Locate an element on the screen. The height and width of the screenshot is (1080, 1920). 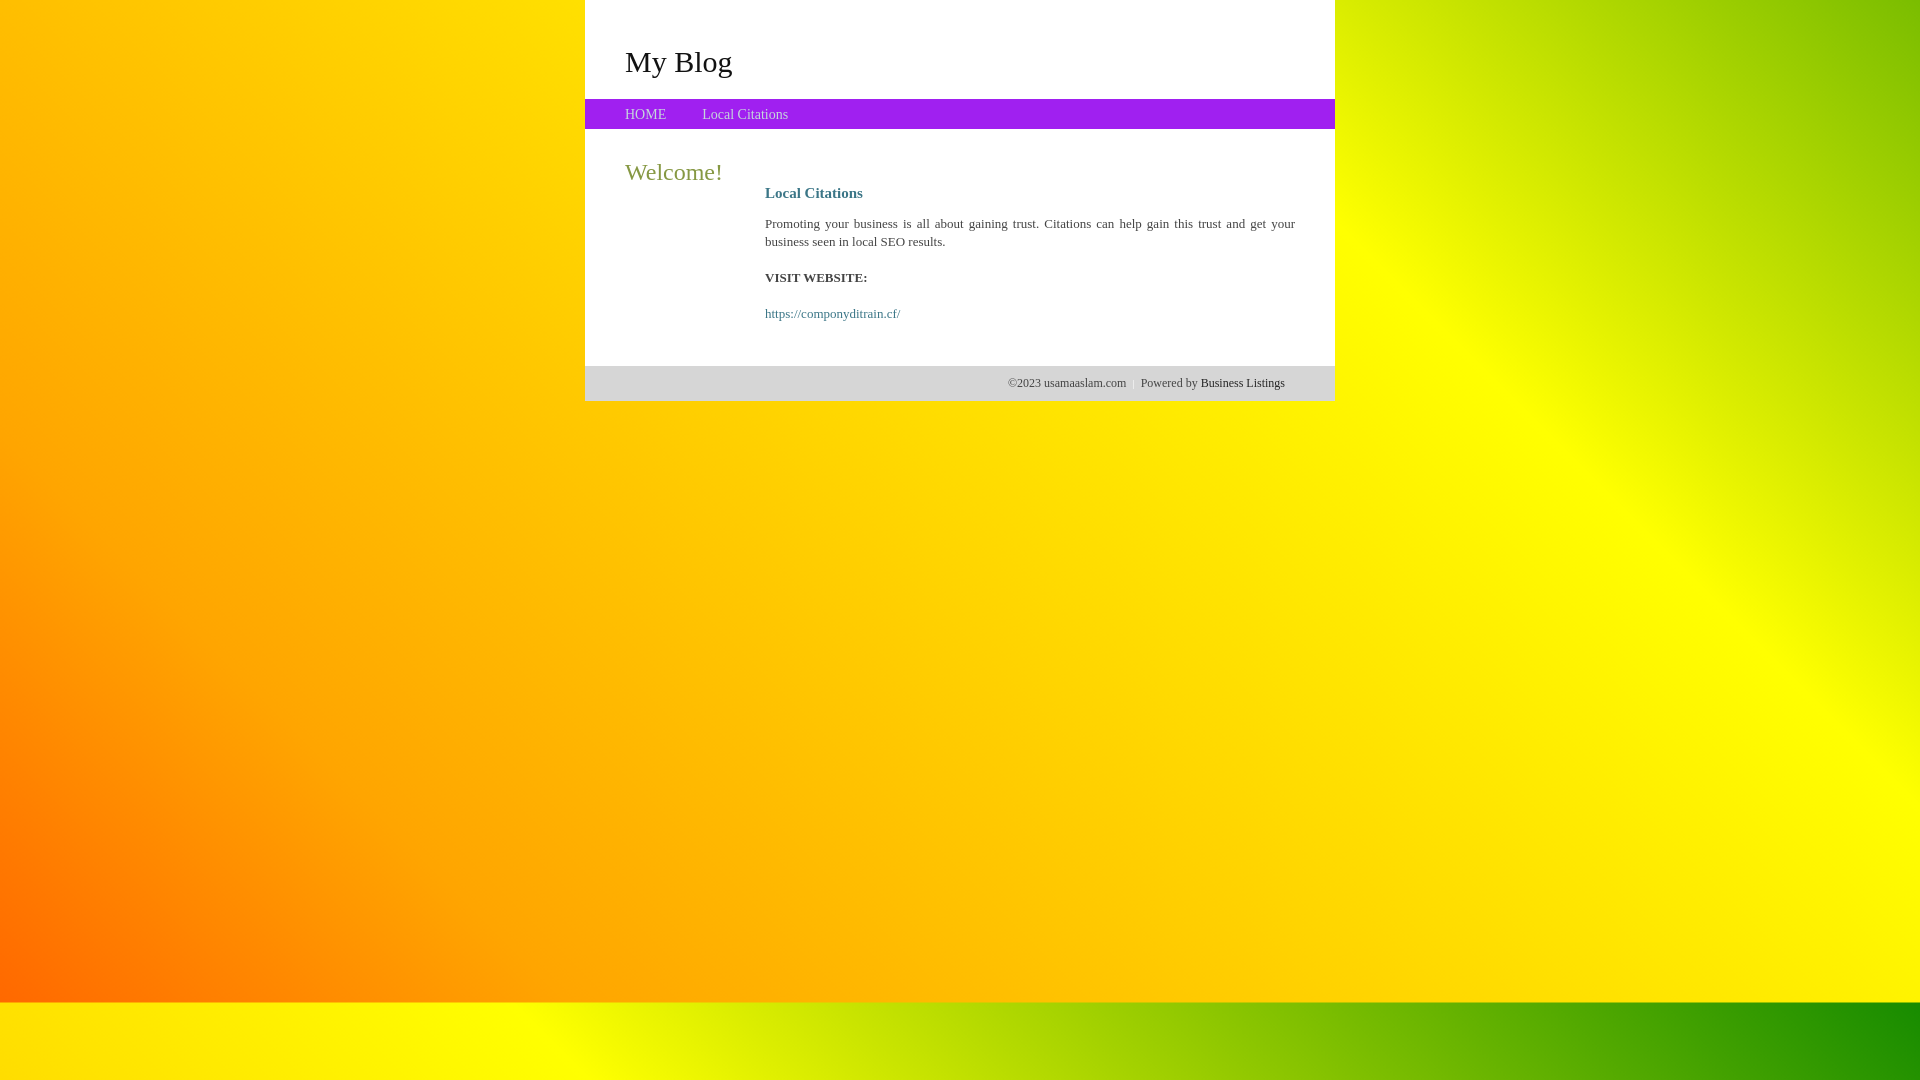
https://componyditrain.cf/ is located at coordinates (832, 314).